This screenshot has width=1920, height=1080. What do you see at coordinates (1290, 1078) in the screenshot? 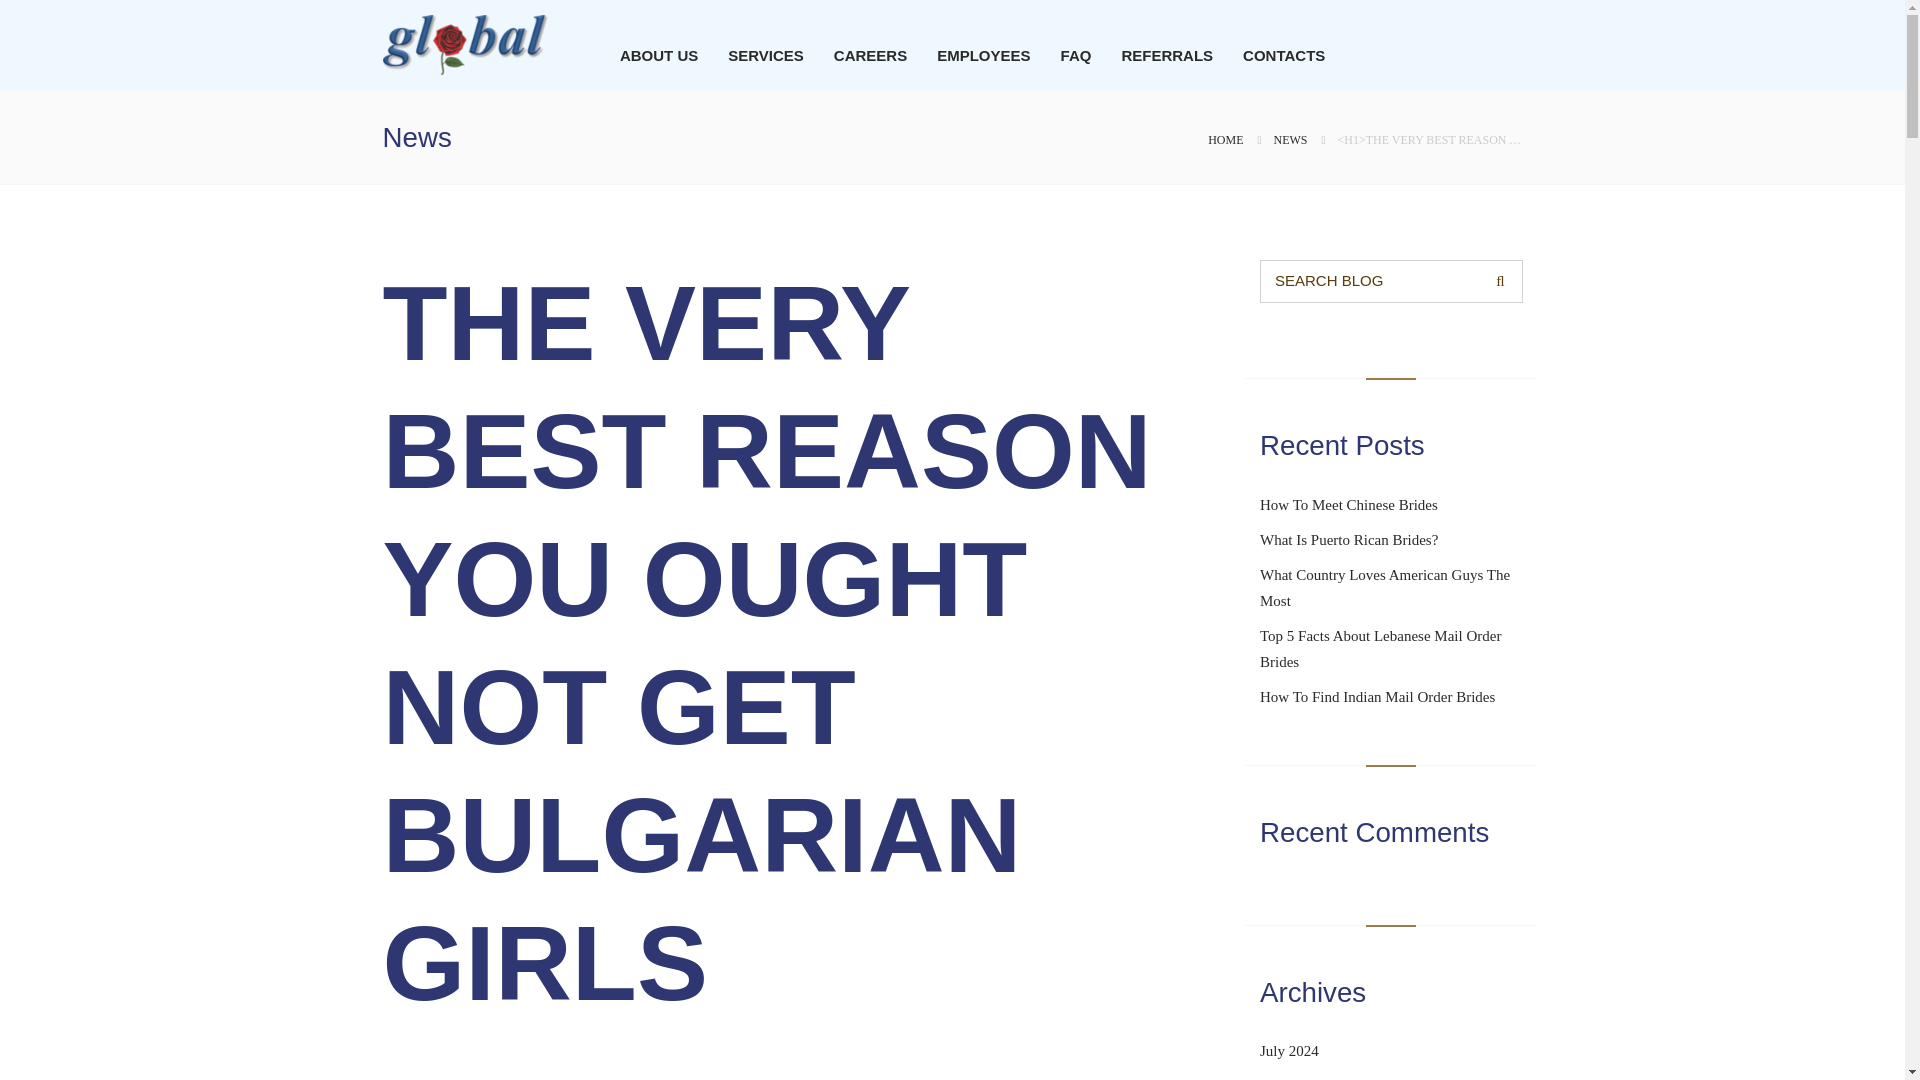
I see `June 2024` at bounding box center [1290, 1078].